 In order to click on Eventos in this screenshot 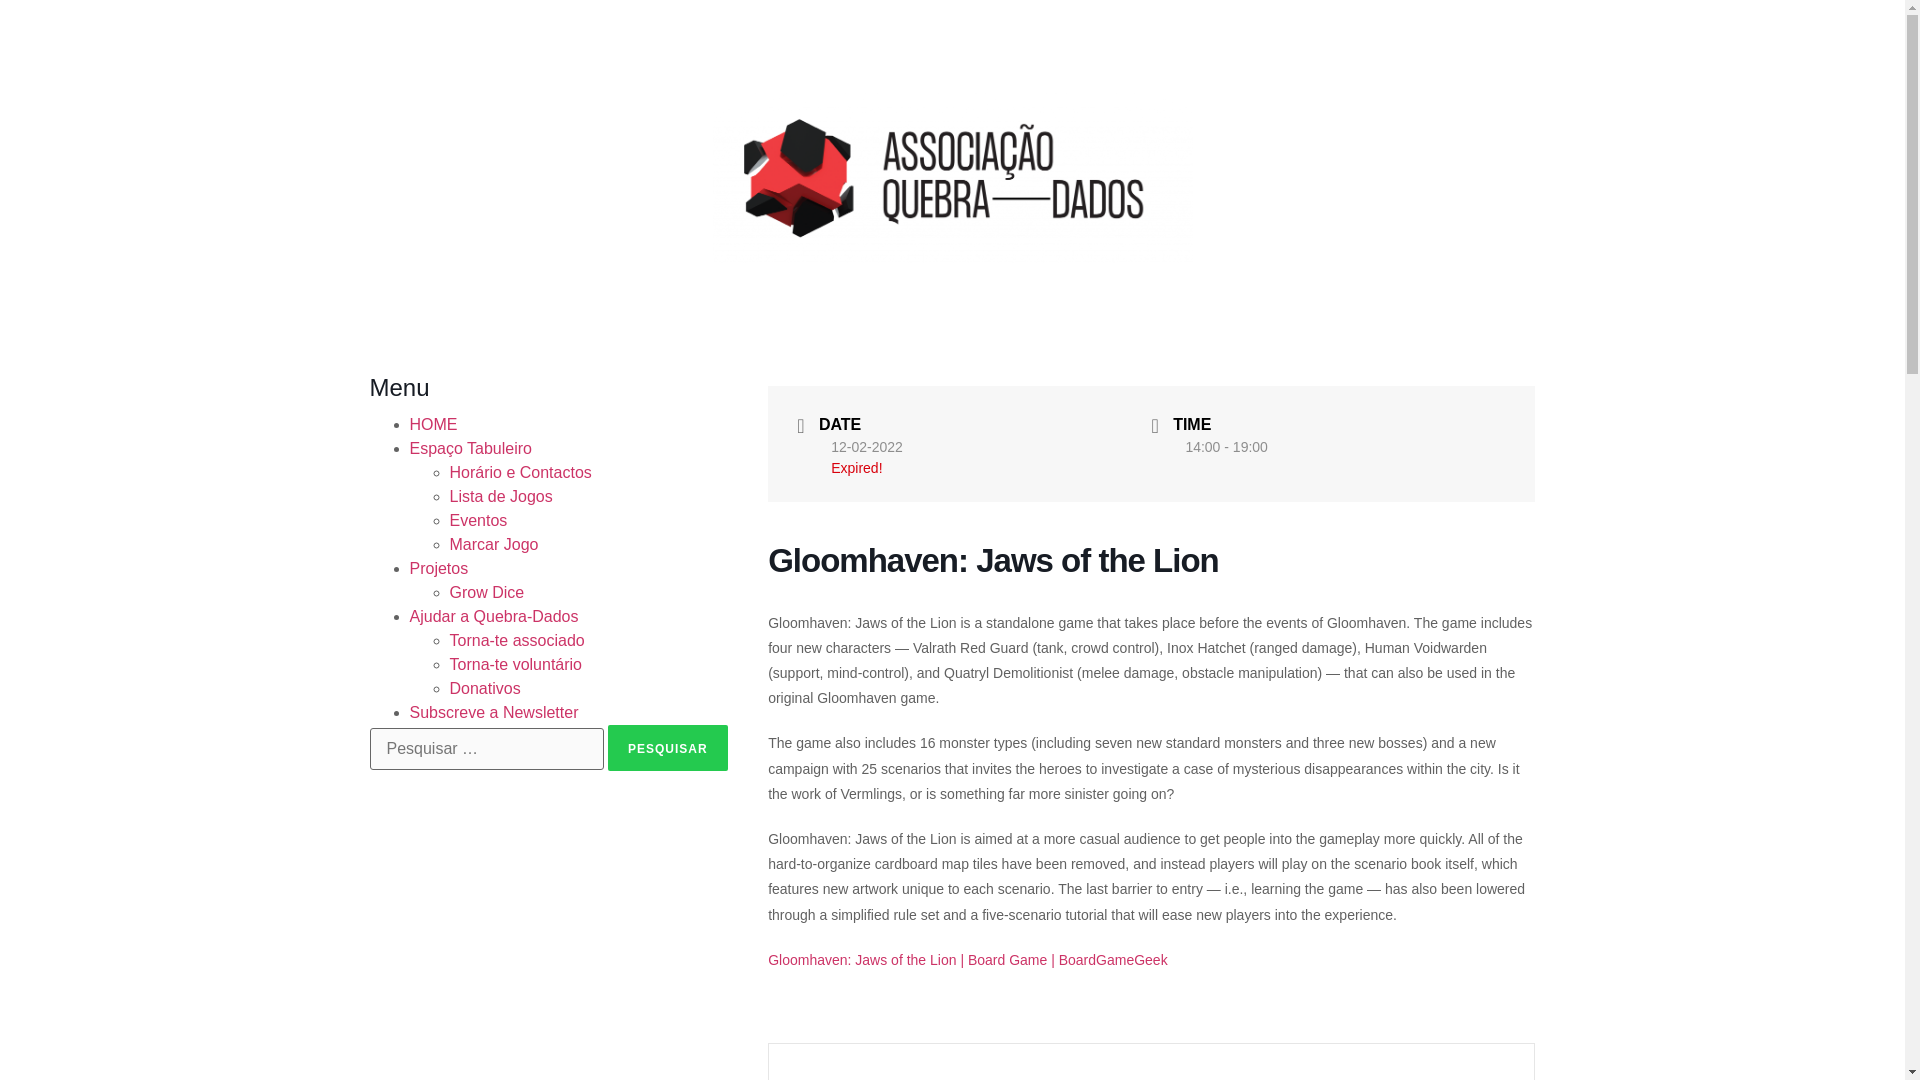, I will do `click(478, 520)`.